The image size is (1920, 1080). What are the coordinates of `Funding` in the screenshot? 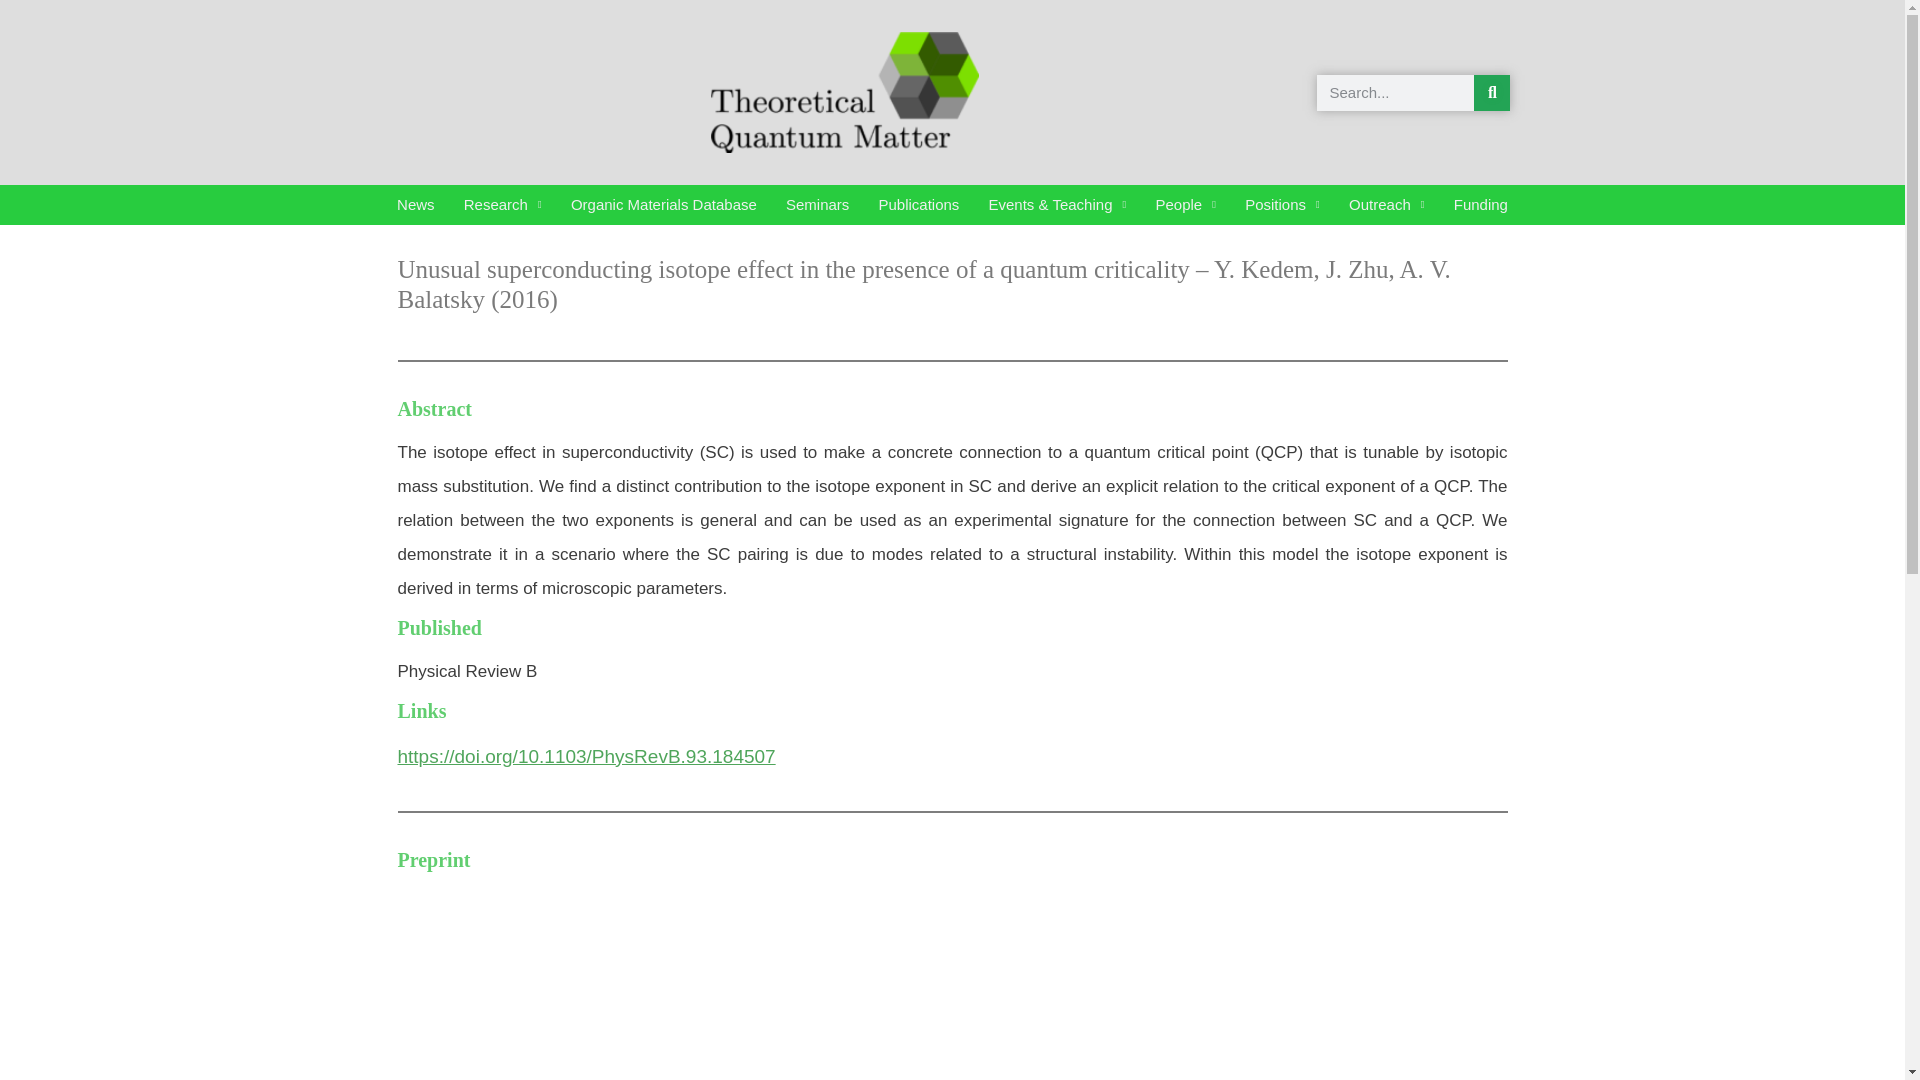 It's located at (1480, 204).